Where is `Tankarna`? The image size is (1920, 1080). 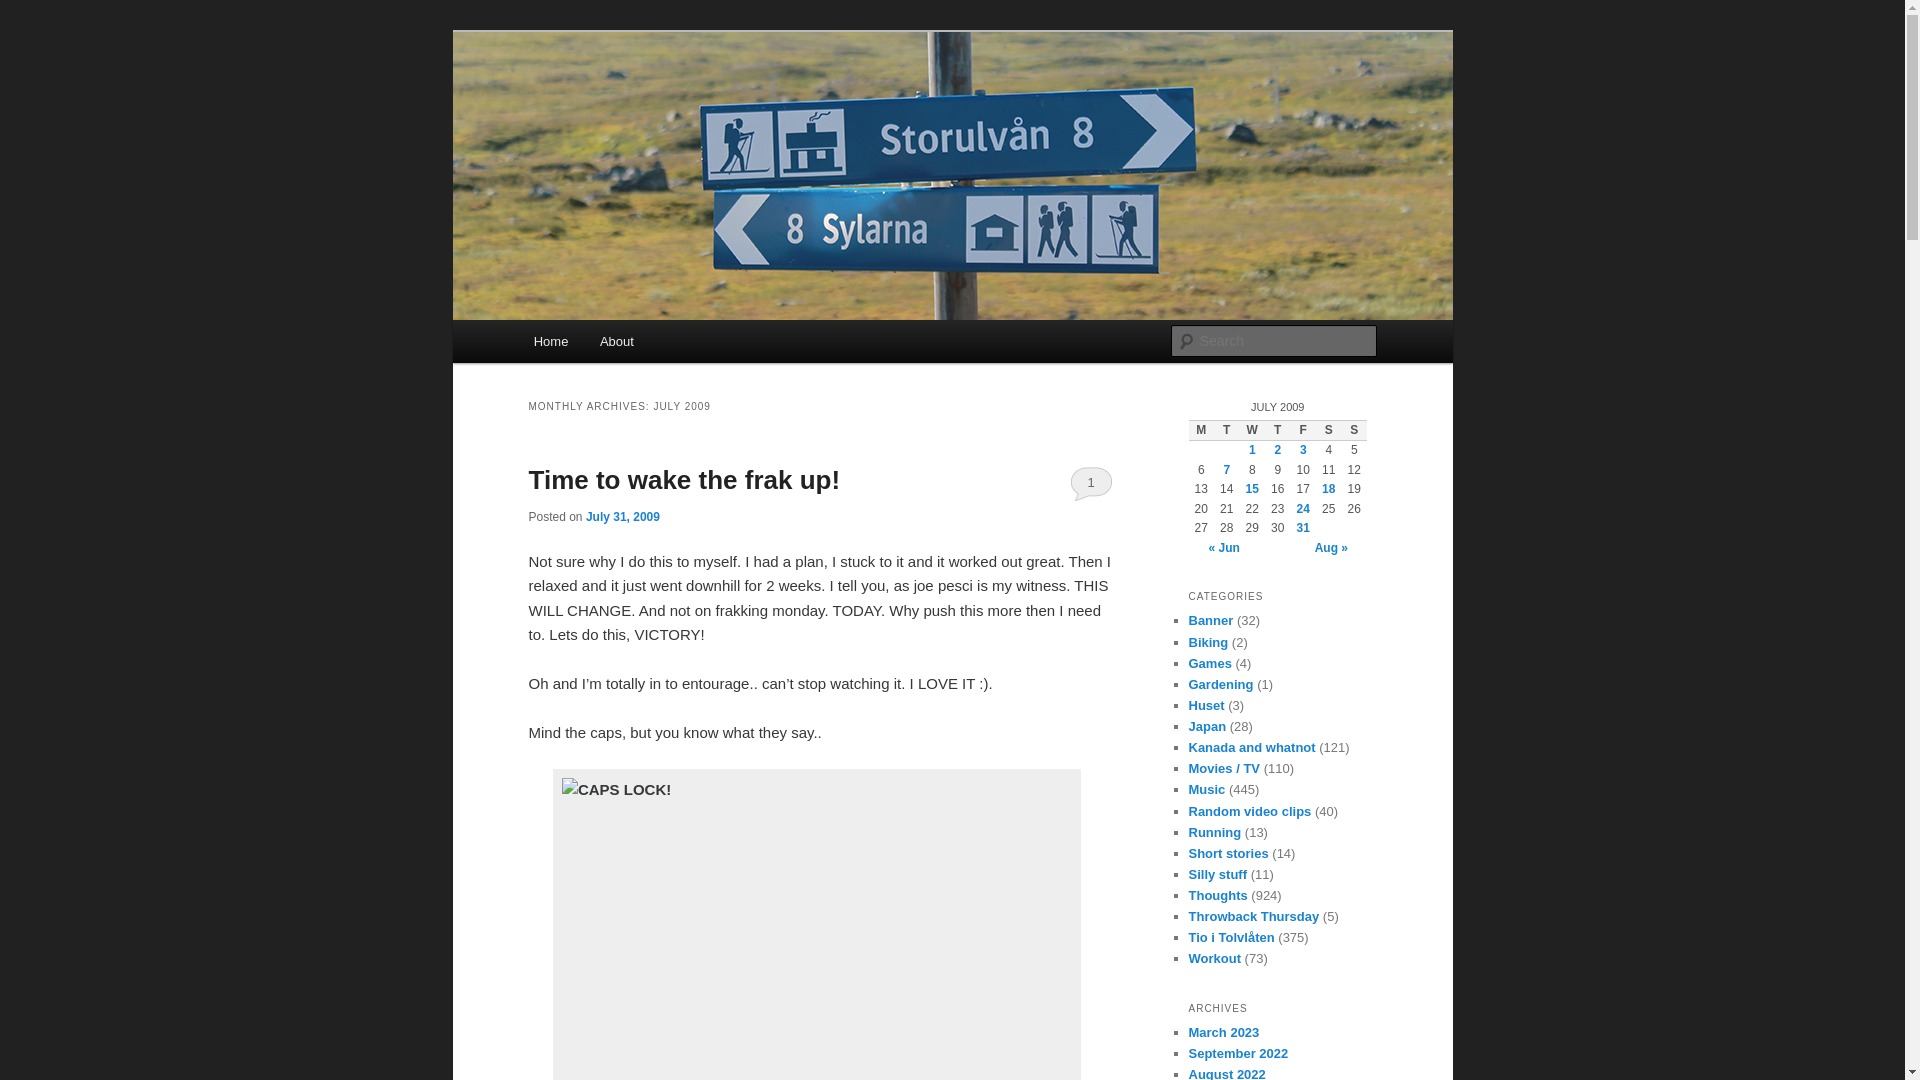 Tankarna is located at coordinates (593, 104).